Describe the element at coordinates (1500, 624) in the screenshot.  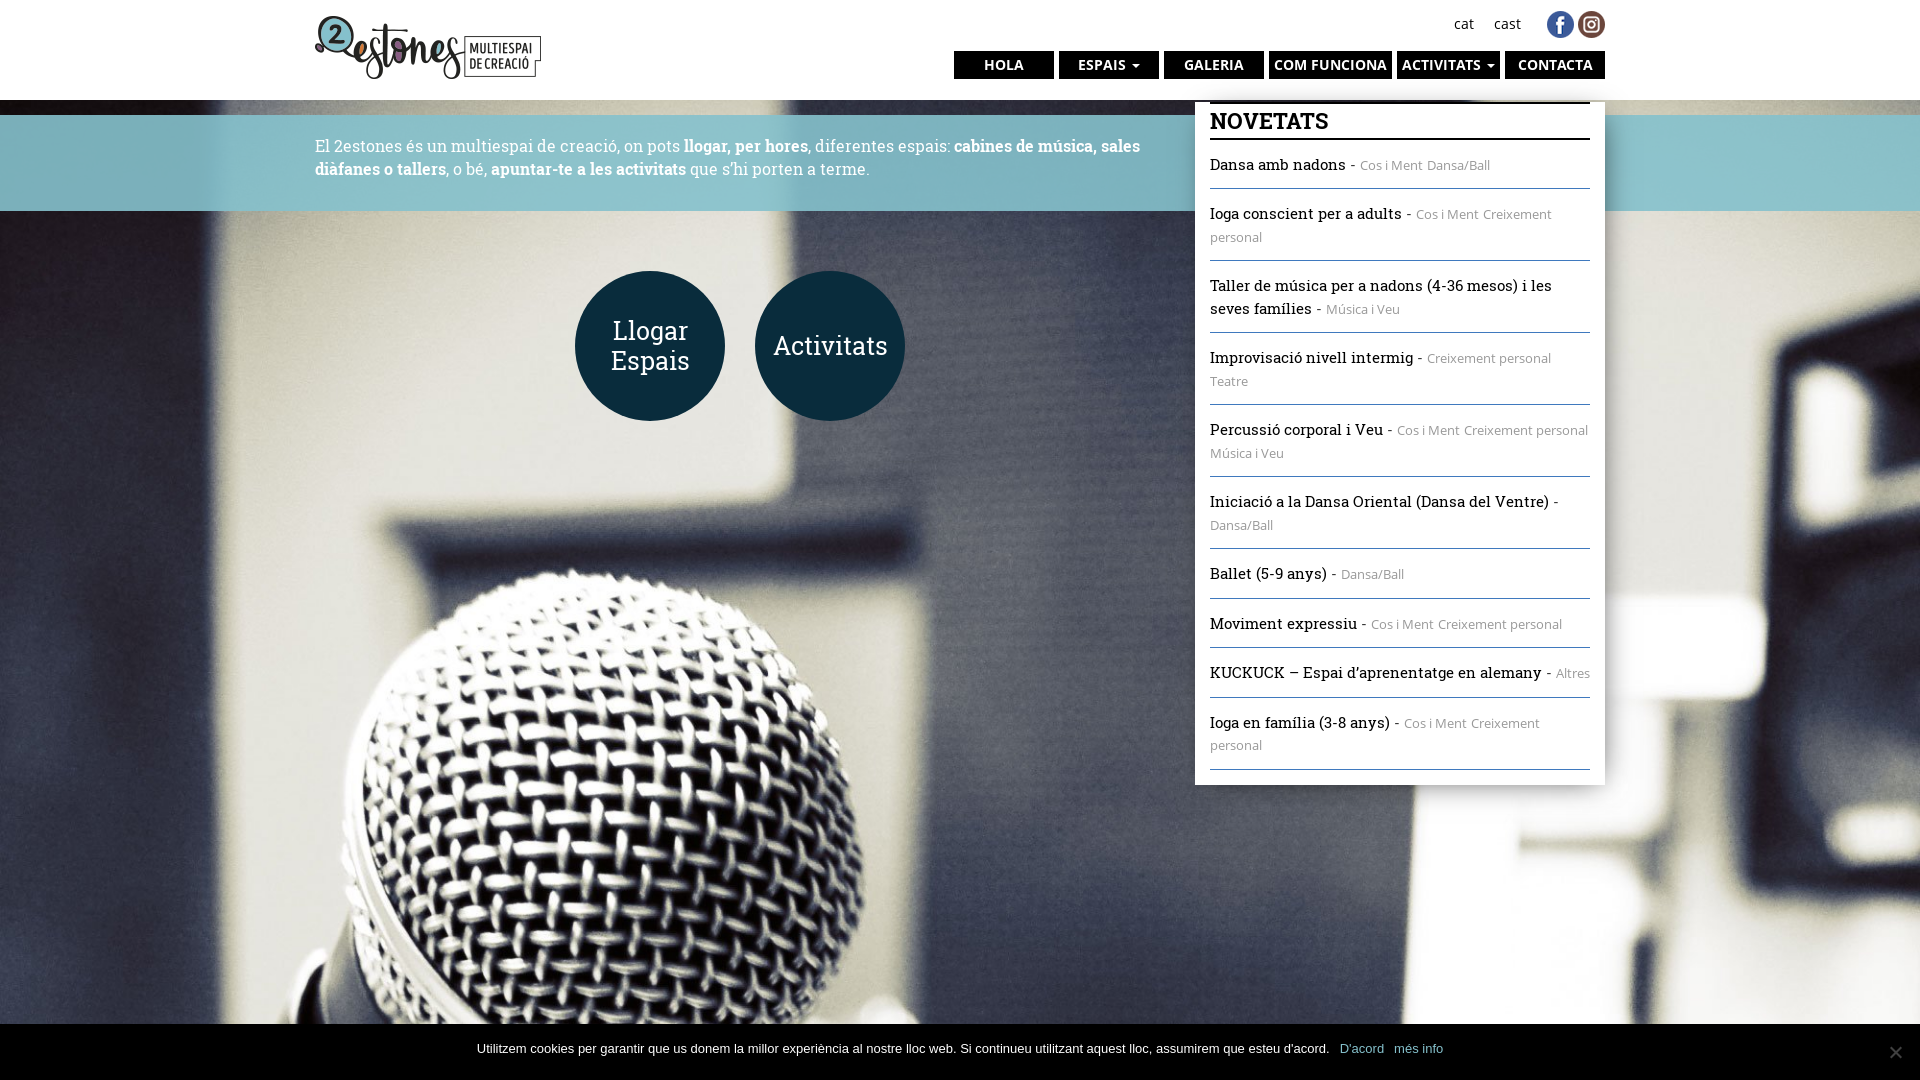
I see `Creixement personal` at that location.